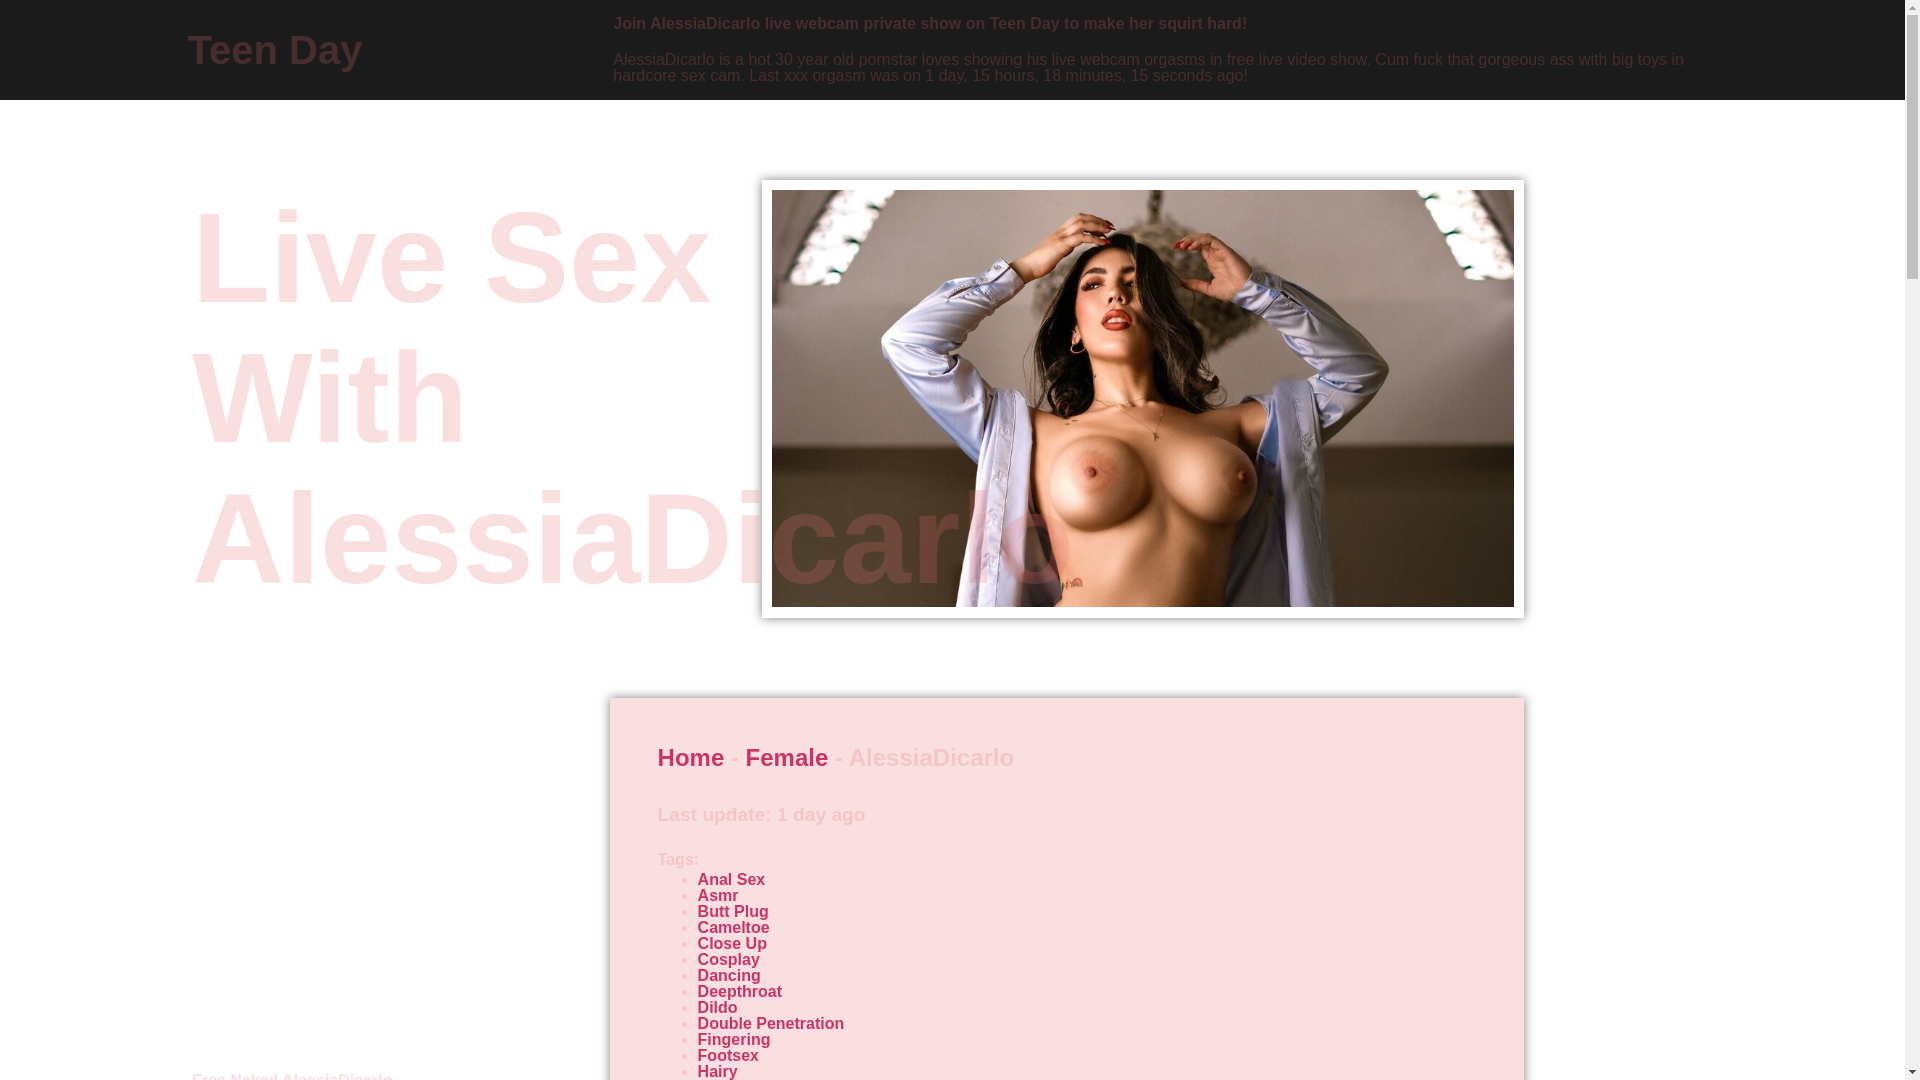  What do you see at coordinates (734, 911) in the screenshot?
I see `Butt Plug` at bounding box center [734, 911].